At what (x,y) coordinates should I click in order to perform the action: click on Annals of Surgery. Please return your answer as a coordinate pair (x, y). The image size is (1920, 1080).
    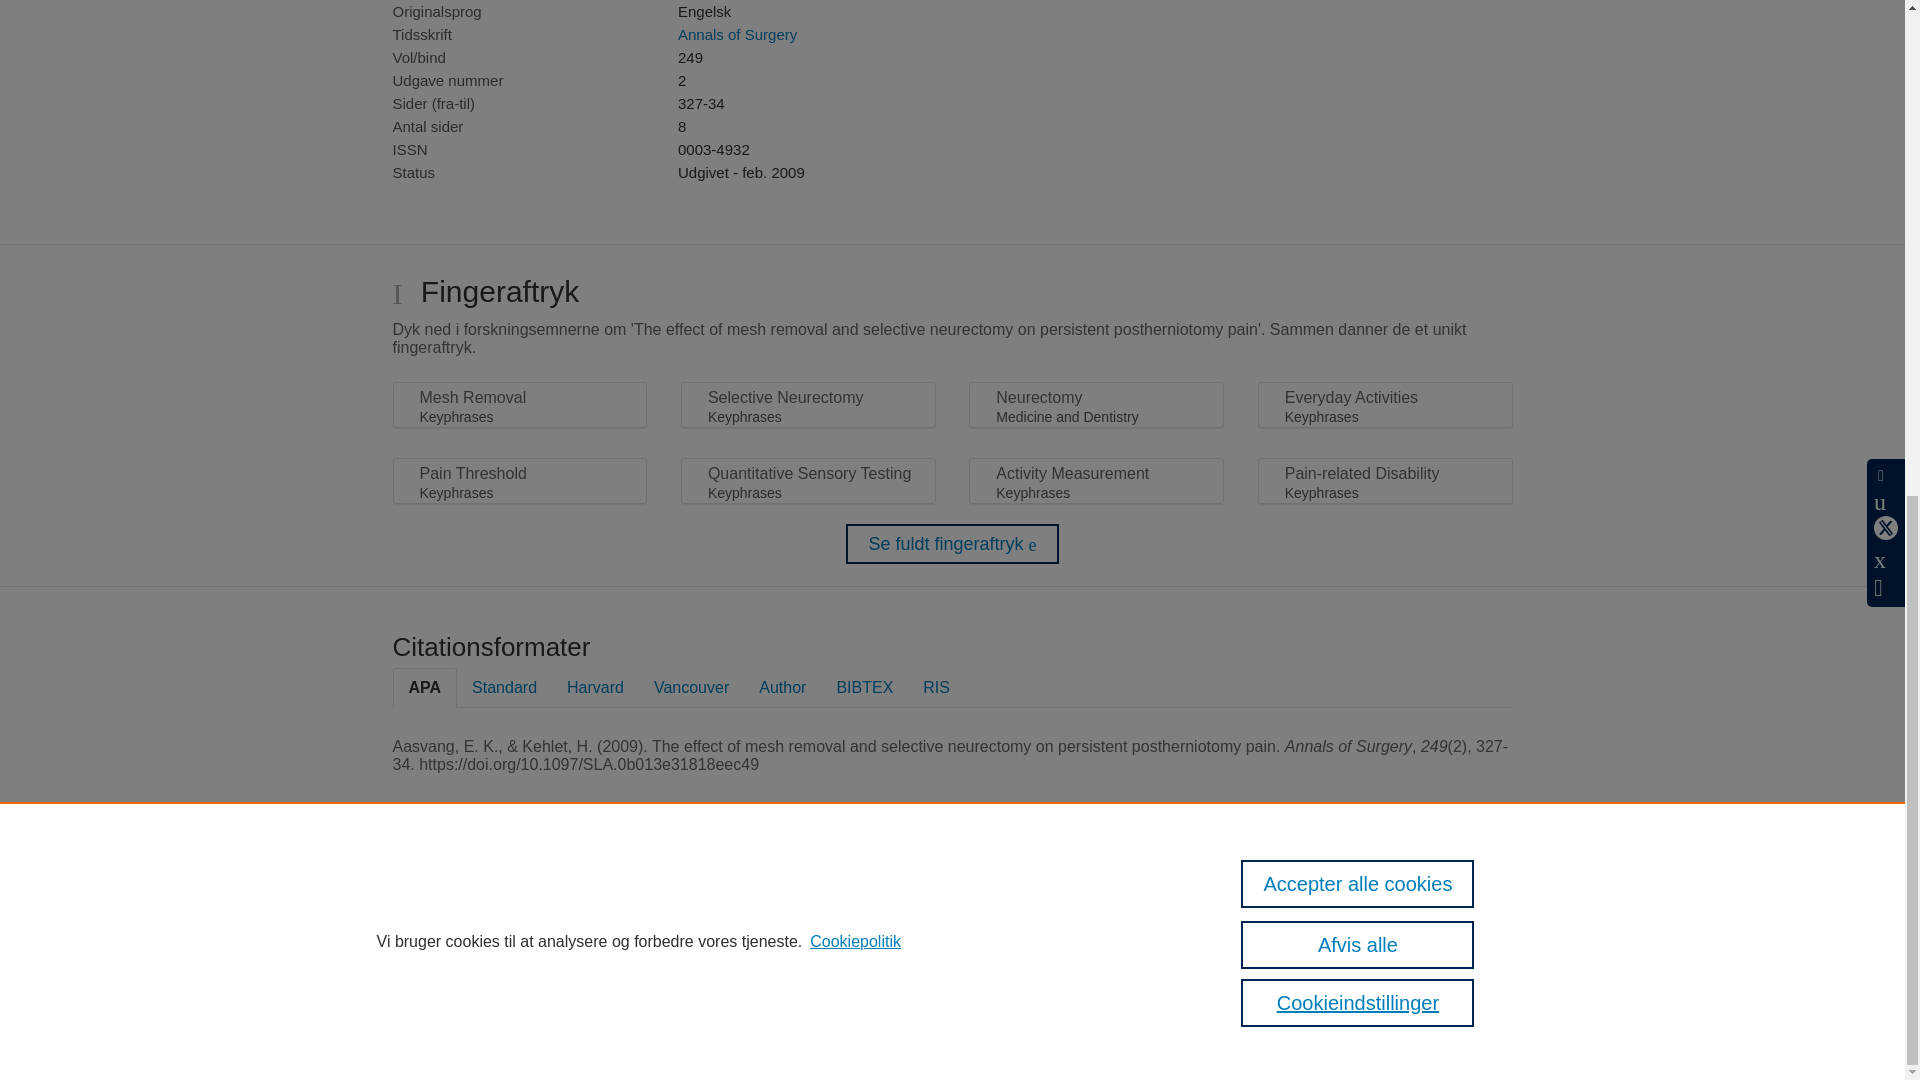
    Looking at the image, I should click on (736, 34).